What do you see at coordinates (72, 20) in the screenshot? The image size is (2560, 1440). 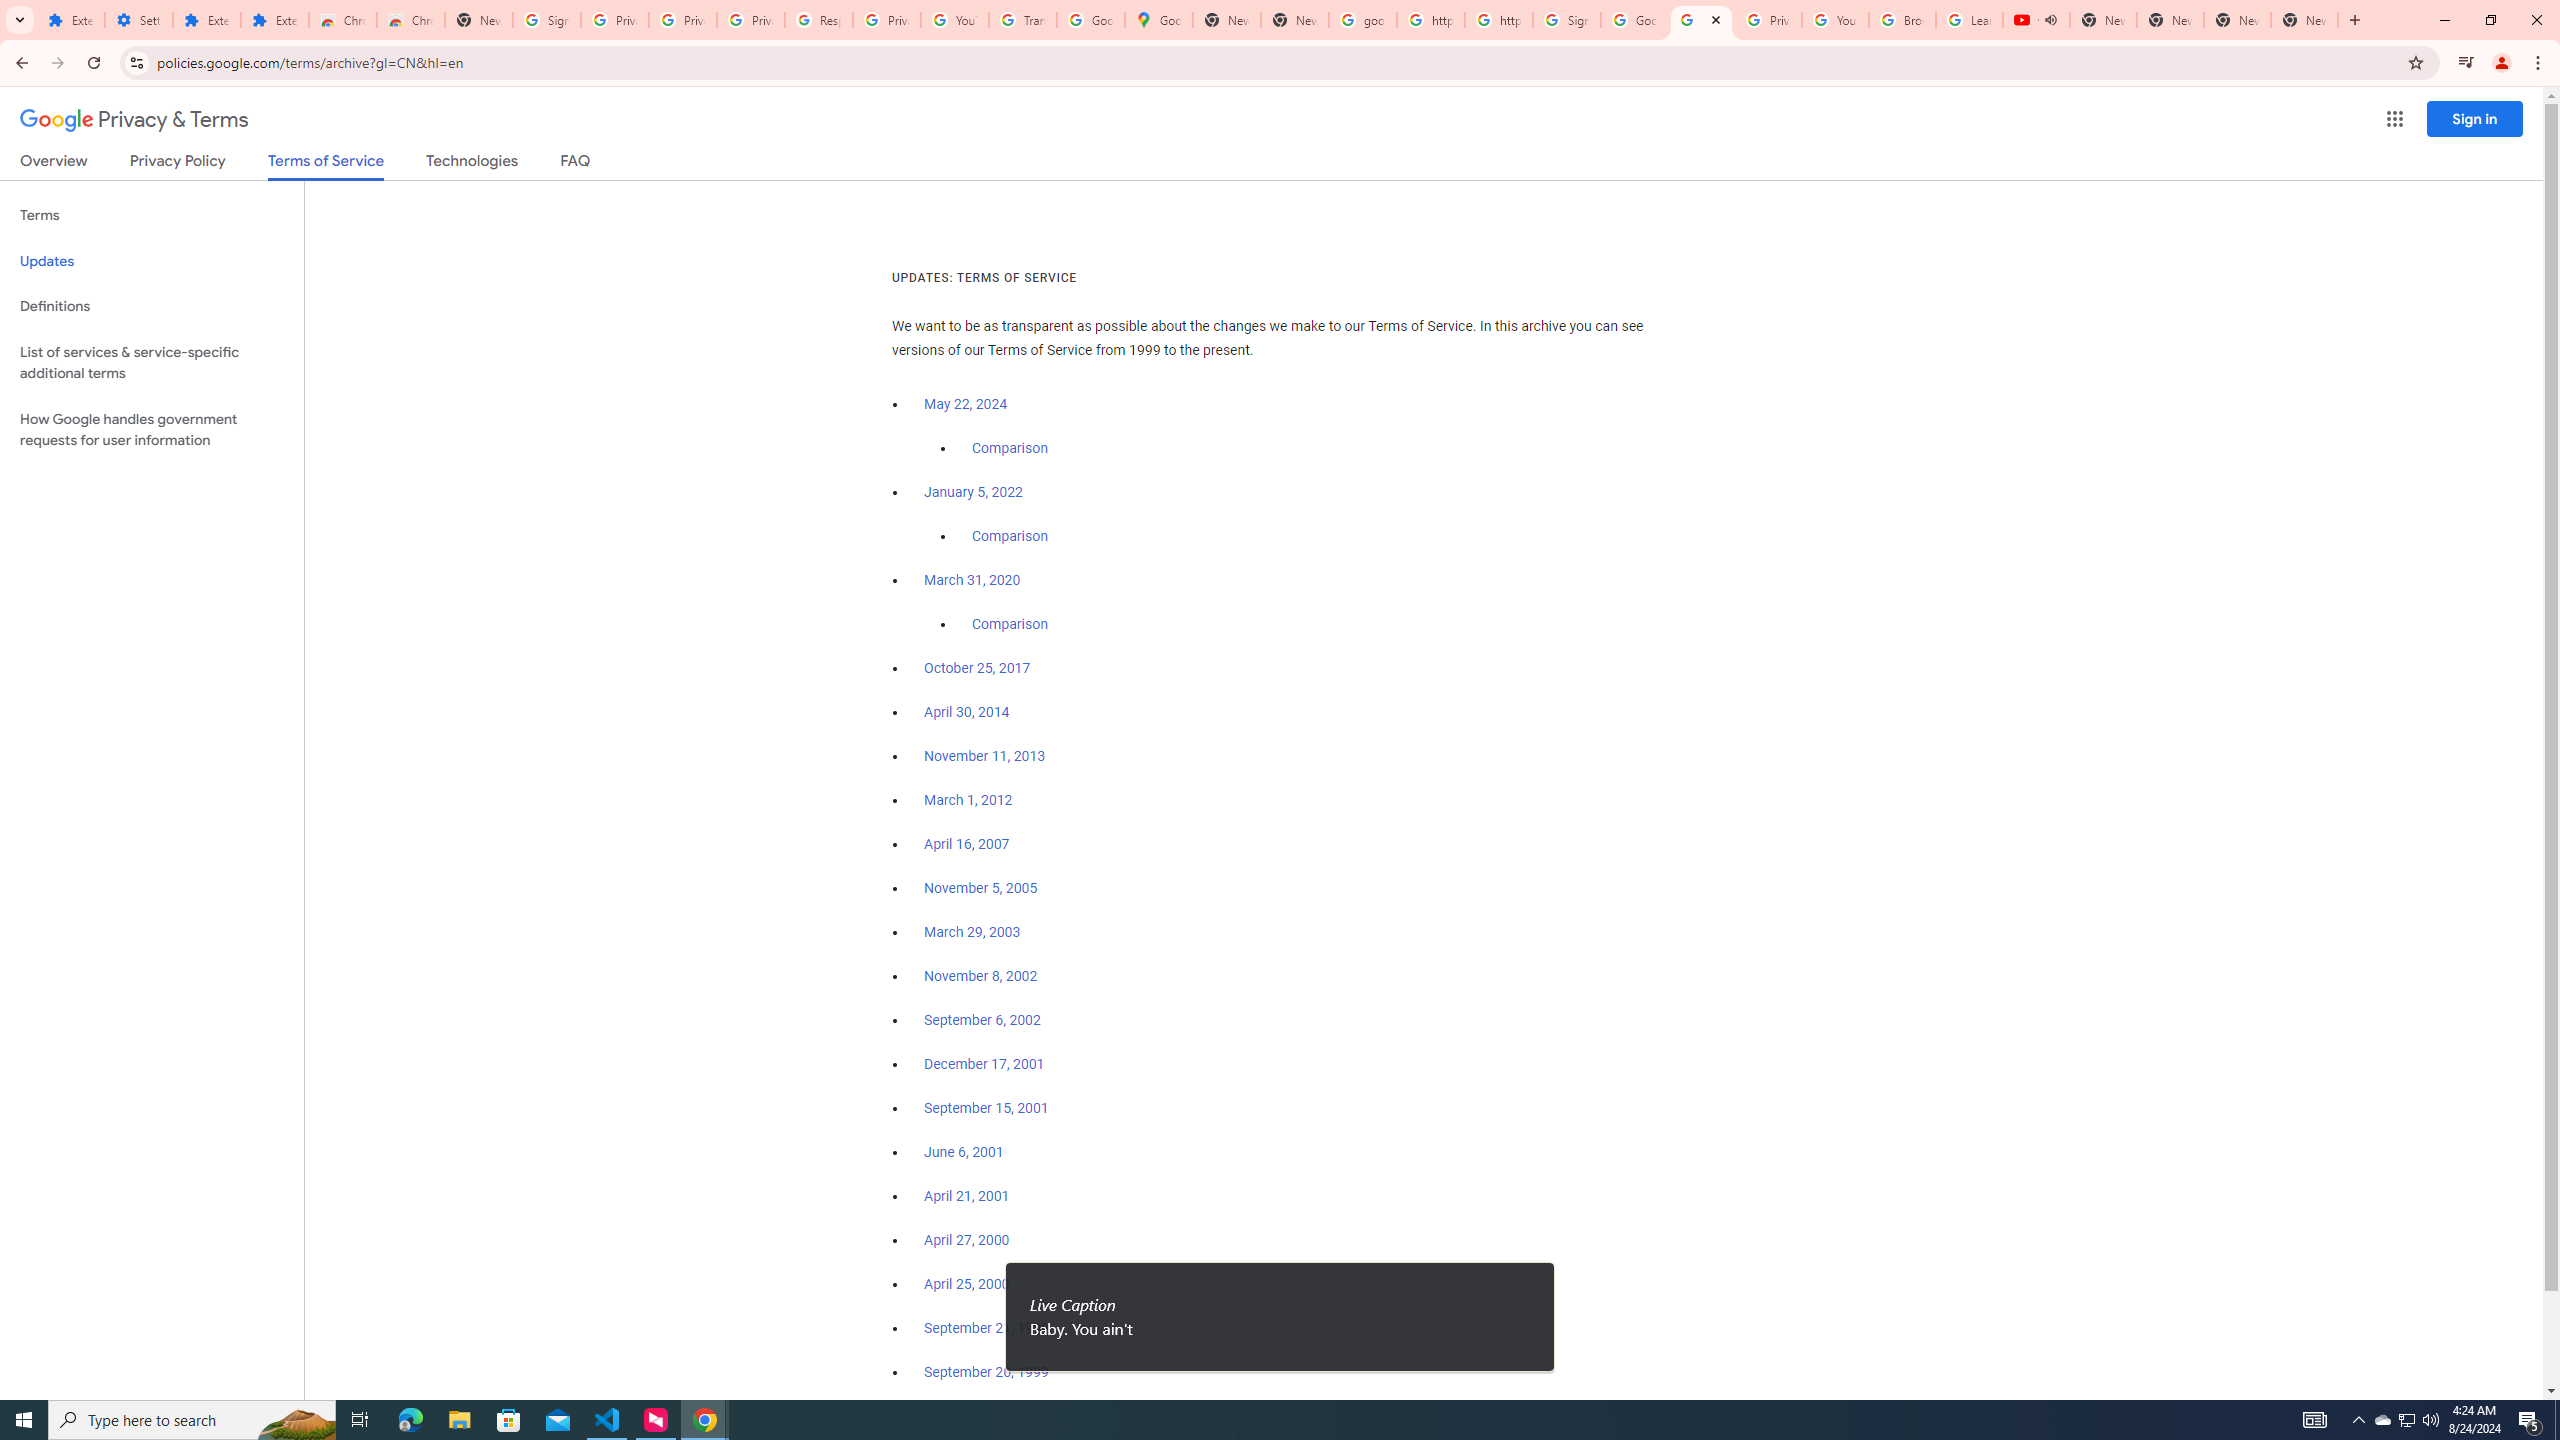 I see `Extensions` at bounding box center [72, 20].